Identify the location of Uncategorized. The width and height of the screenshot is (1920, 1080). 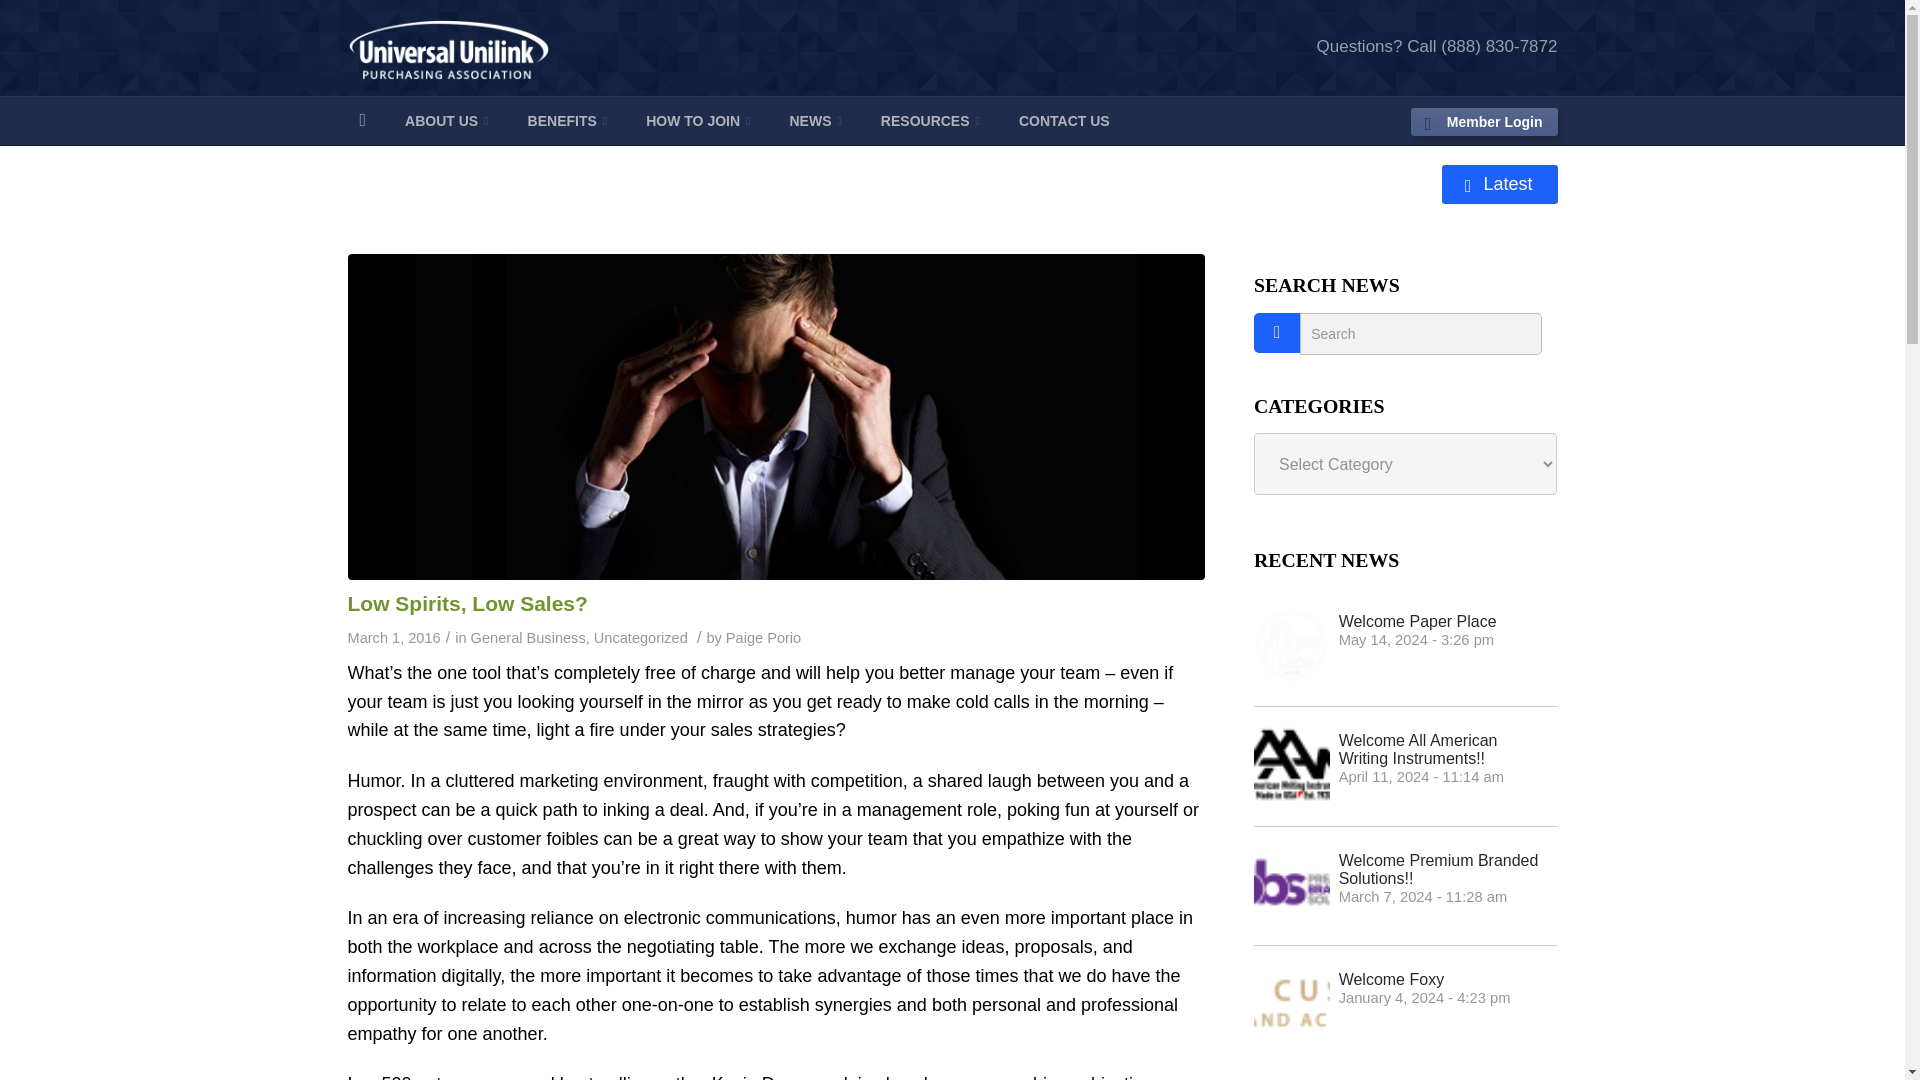
(640, 637).